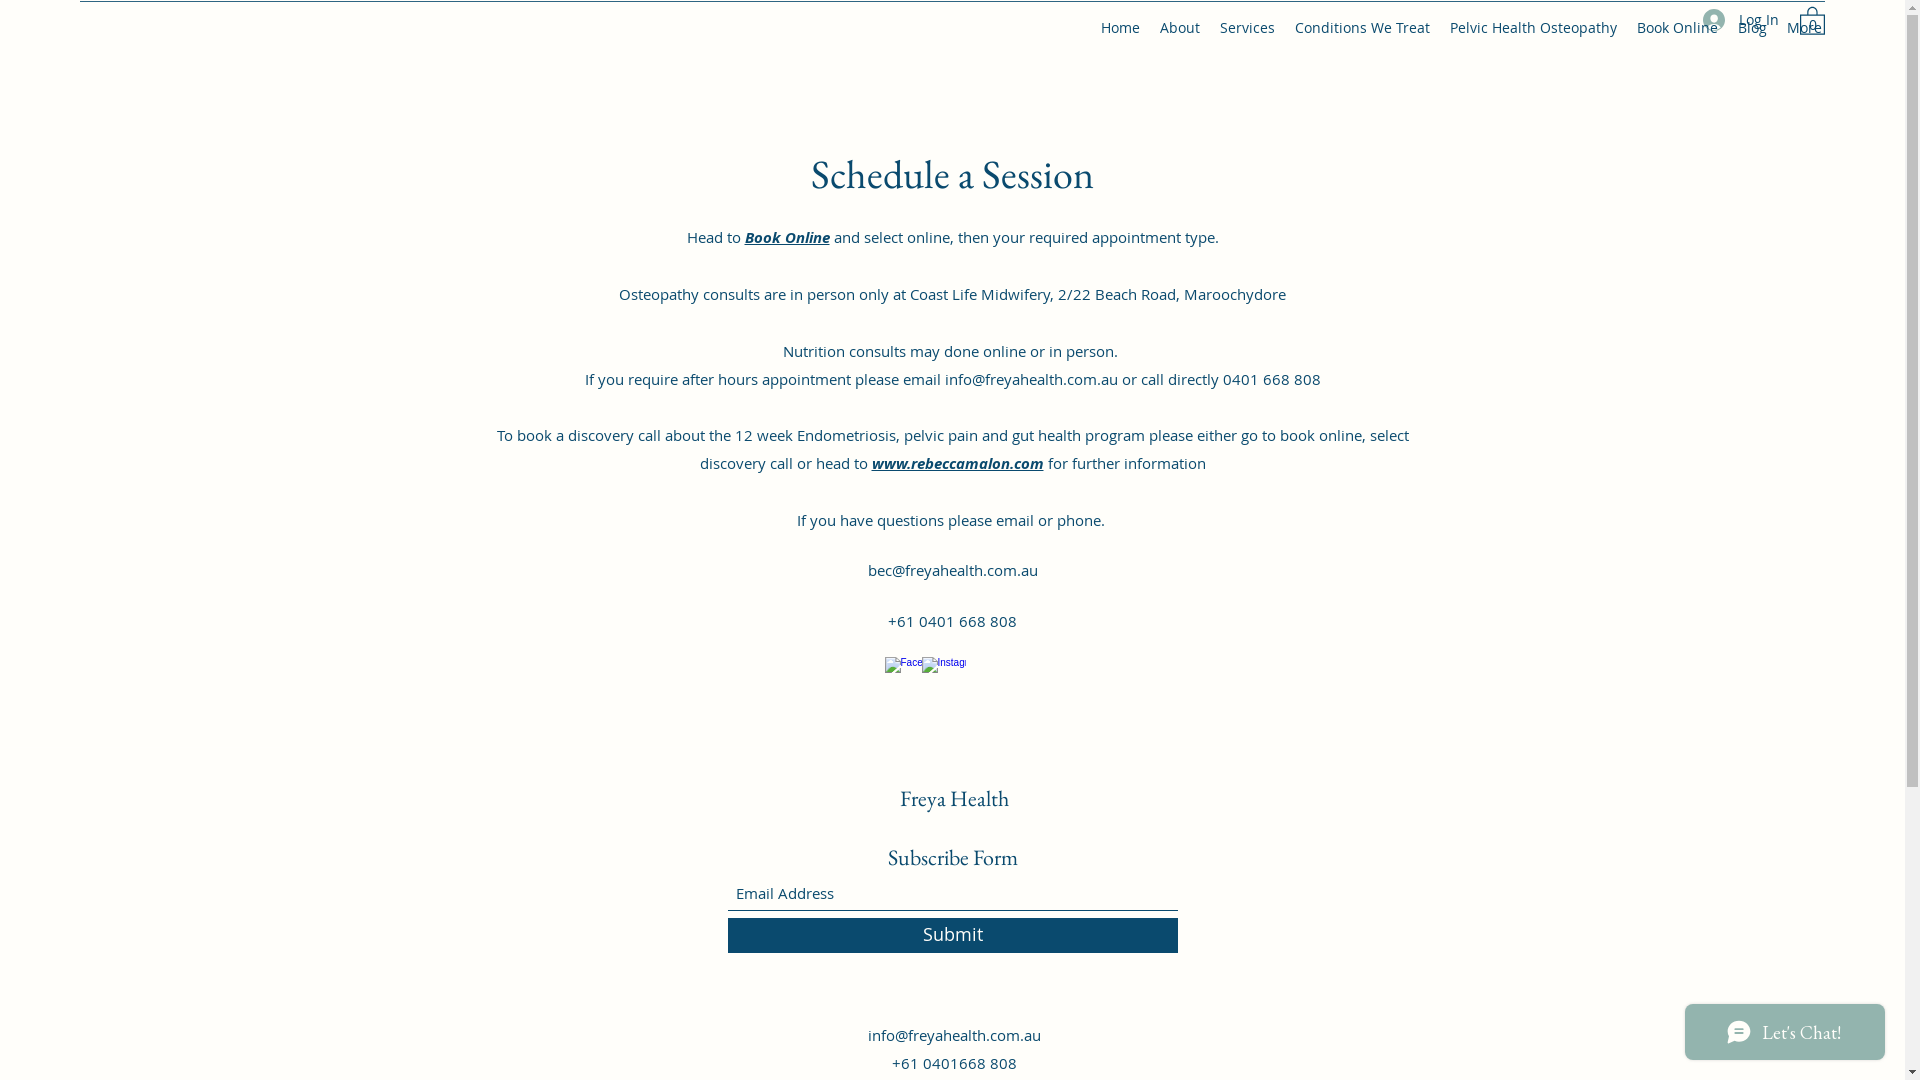 This screenshot has width=1920, height=1080. Describe the element at coordinates (786, 238) in the screenshot. I see `Book Online` at that location.